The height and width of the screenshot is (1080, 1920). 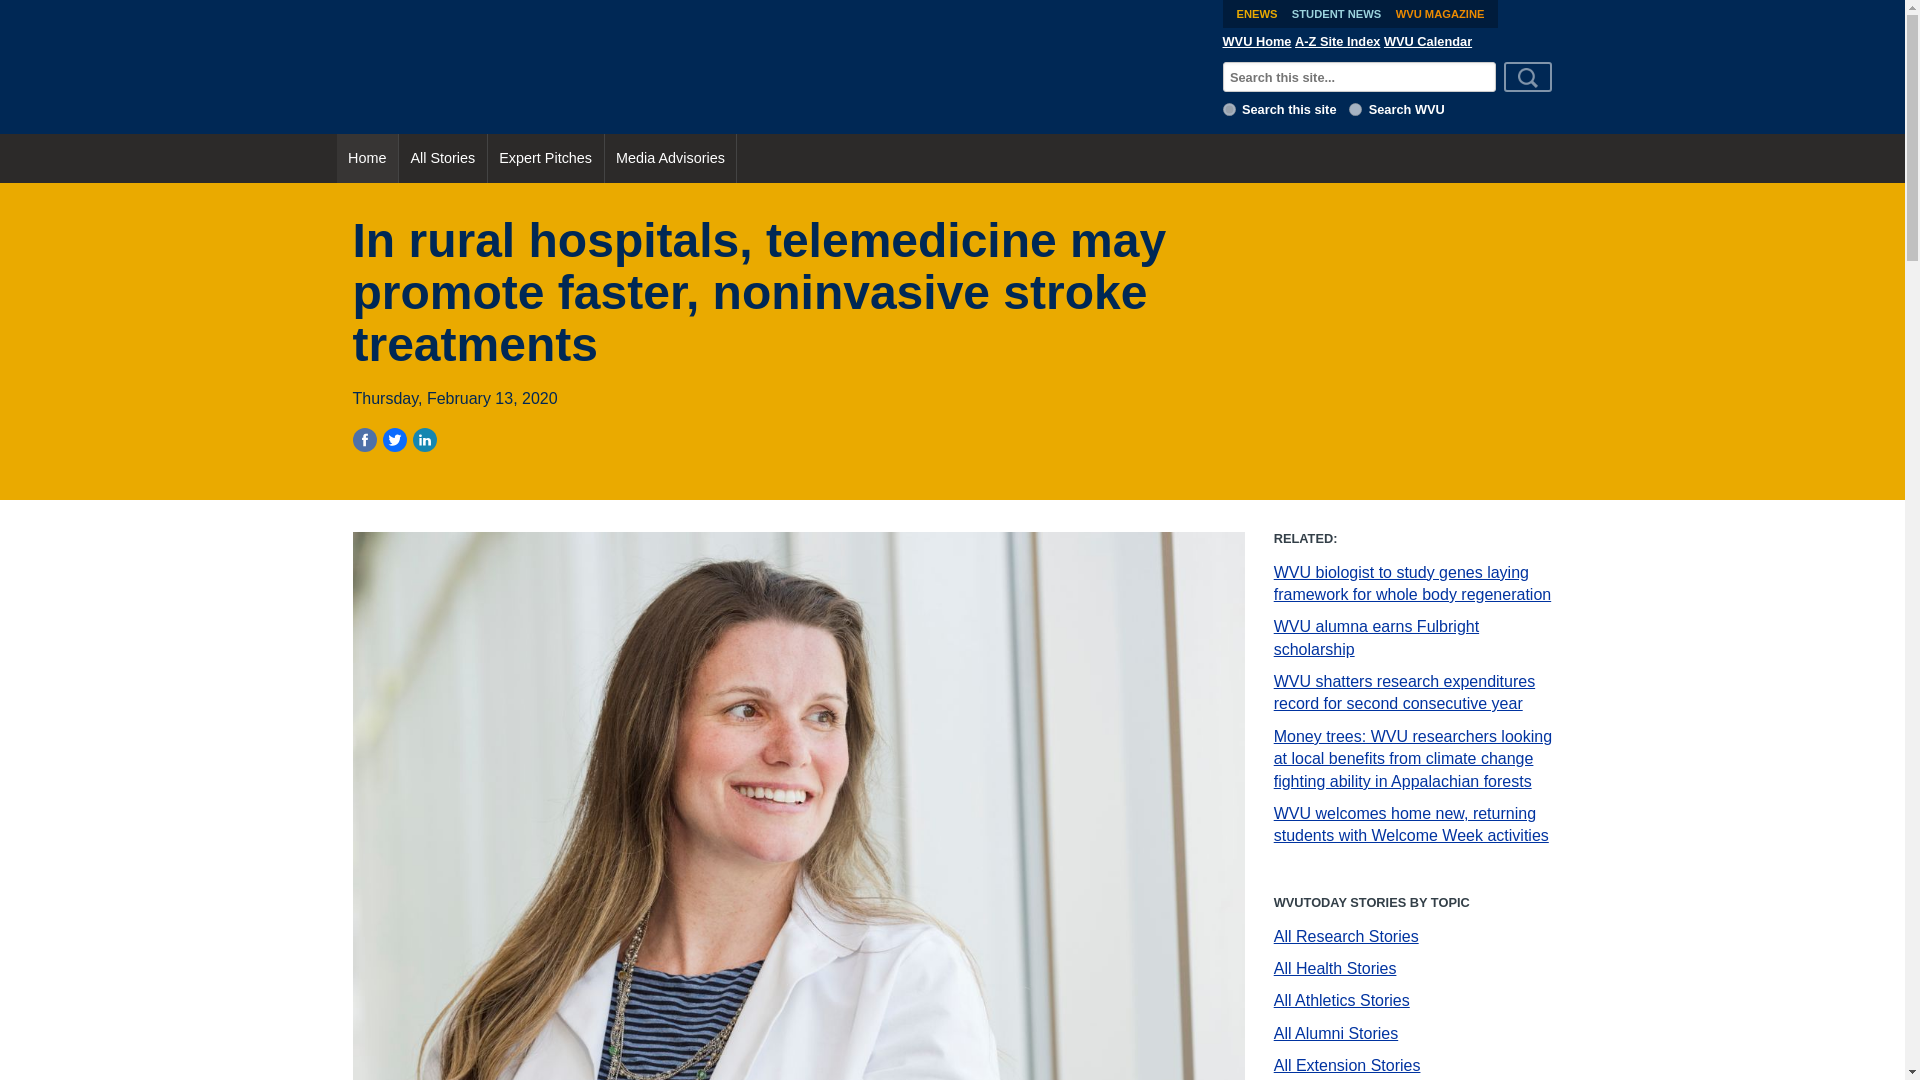 I want to click on ENEWS, so click(x=1256, y=14).